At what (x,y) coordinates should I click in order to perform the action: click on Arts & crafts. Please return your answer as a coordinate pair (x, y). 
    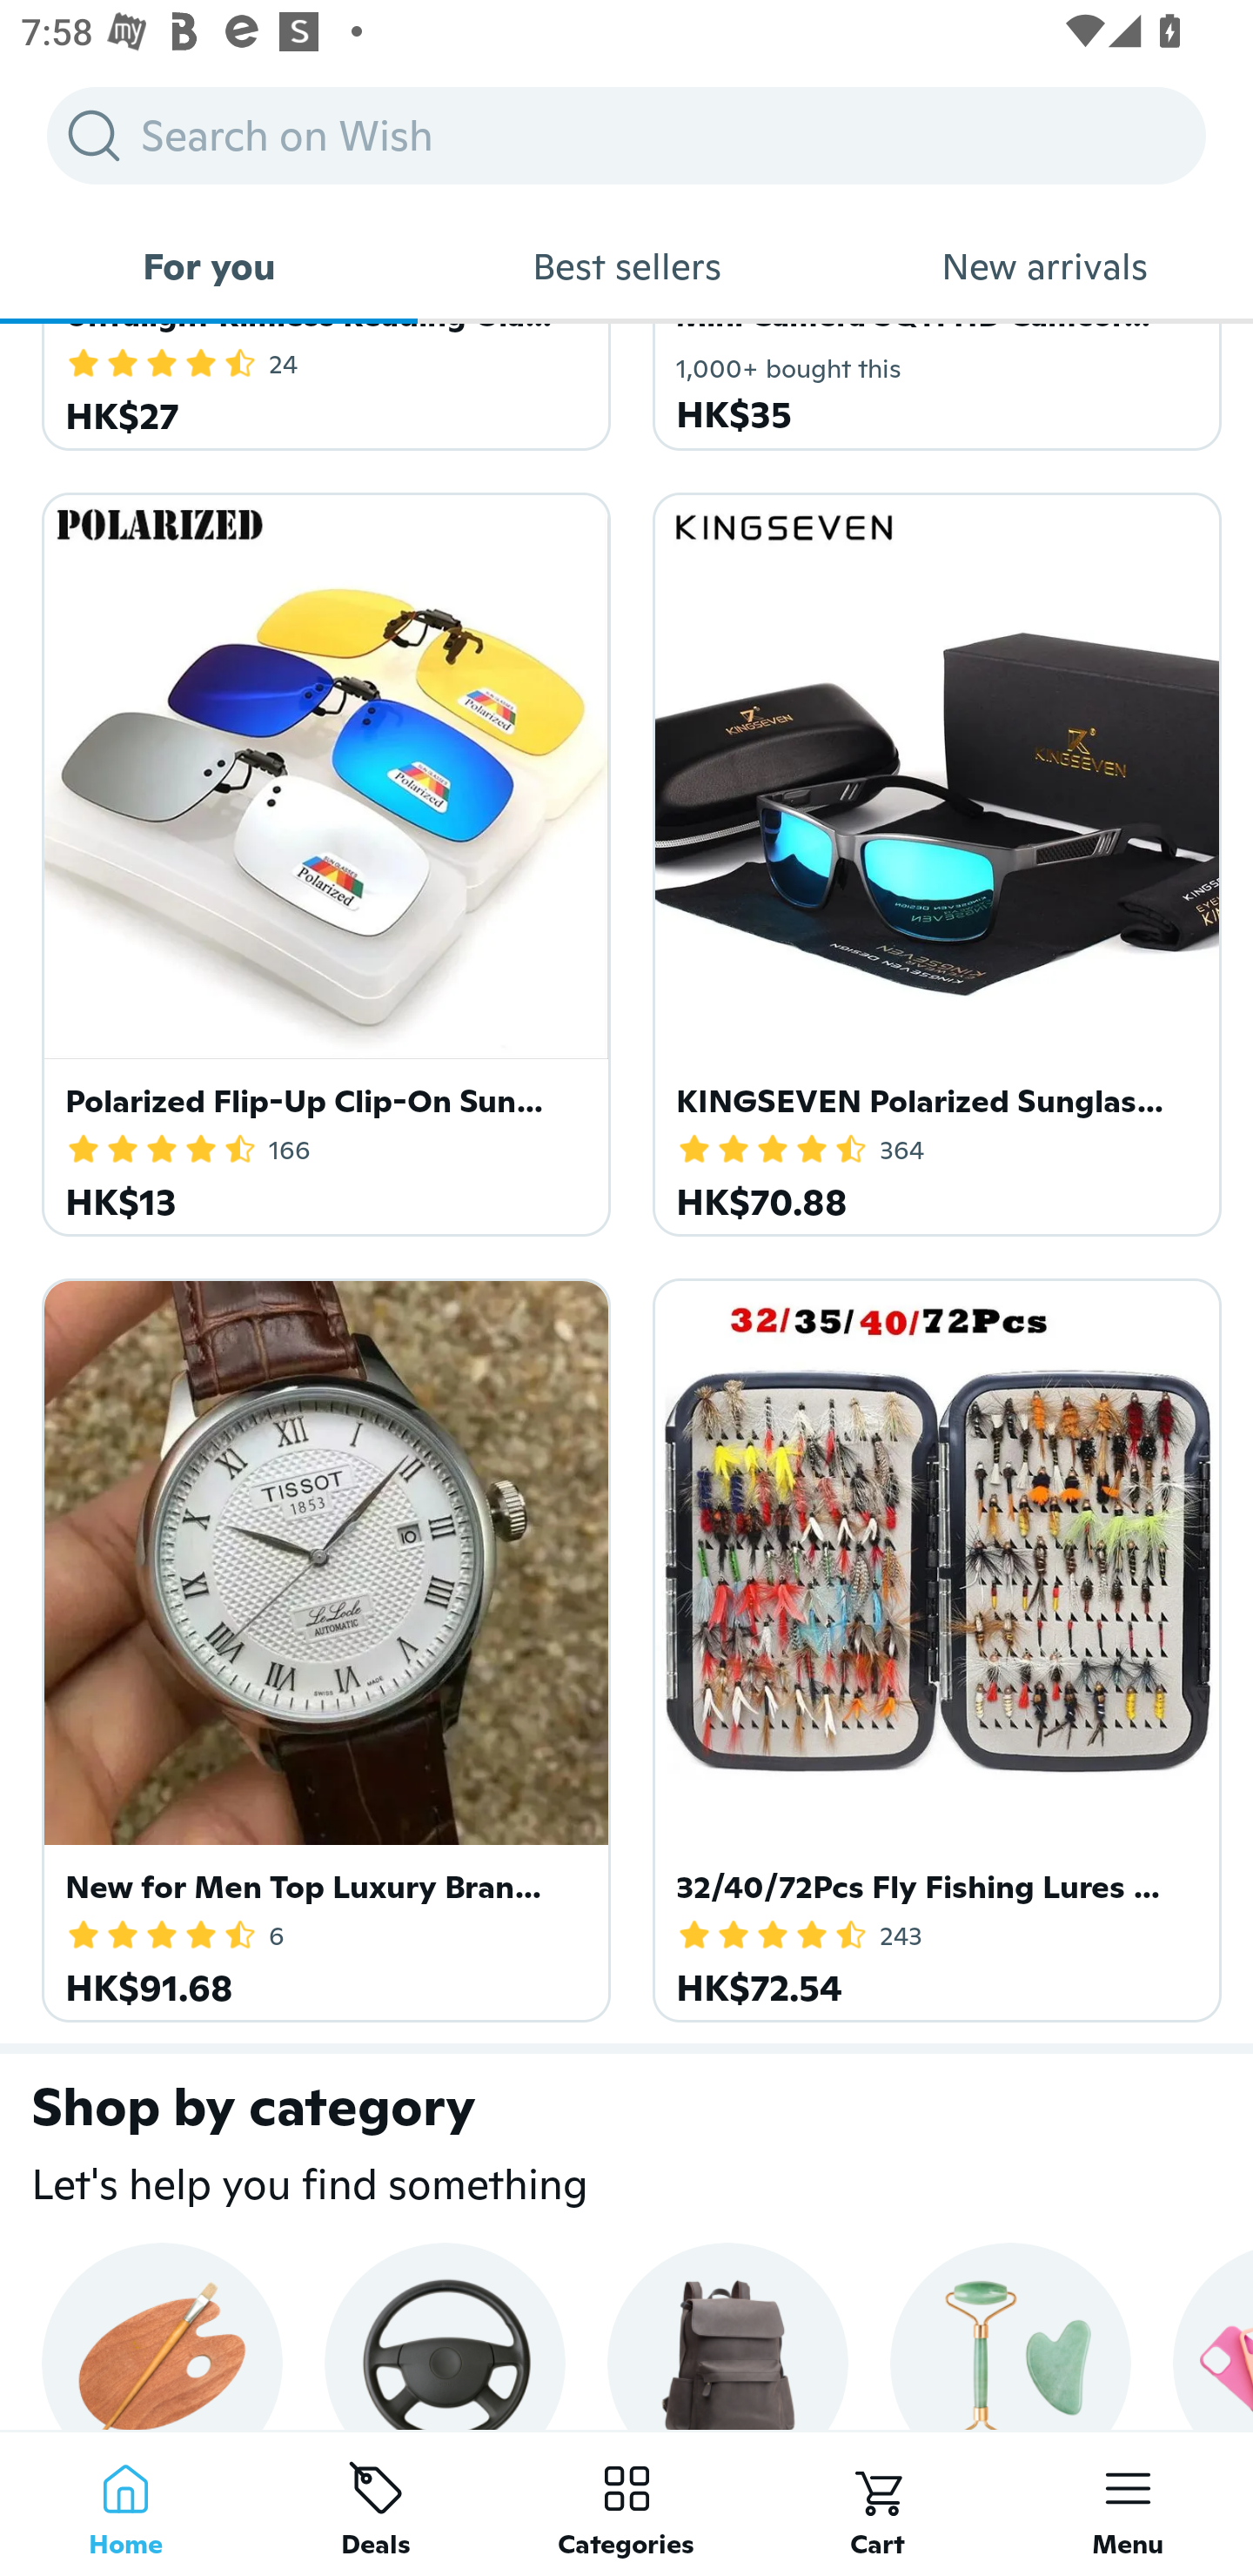
    Looking at the image, I should click on (162, 2336).